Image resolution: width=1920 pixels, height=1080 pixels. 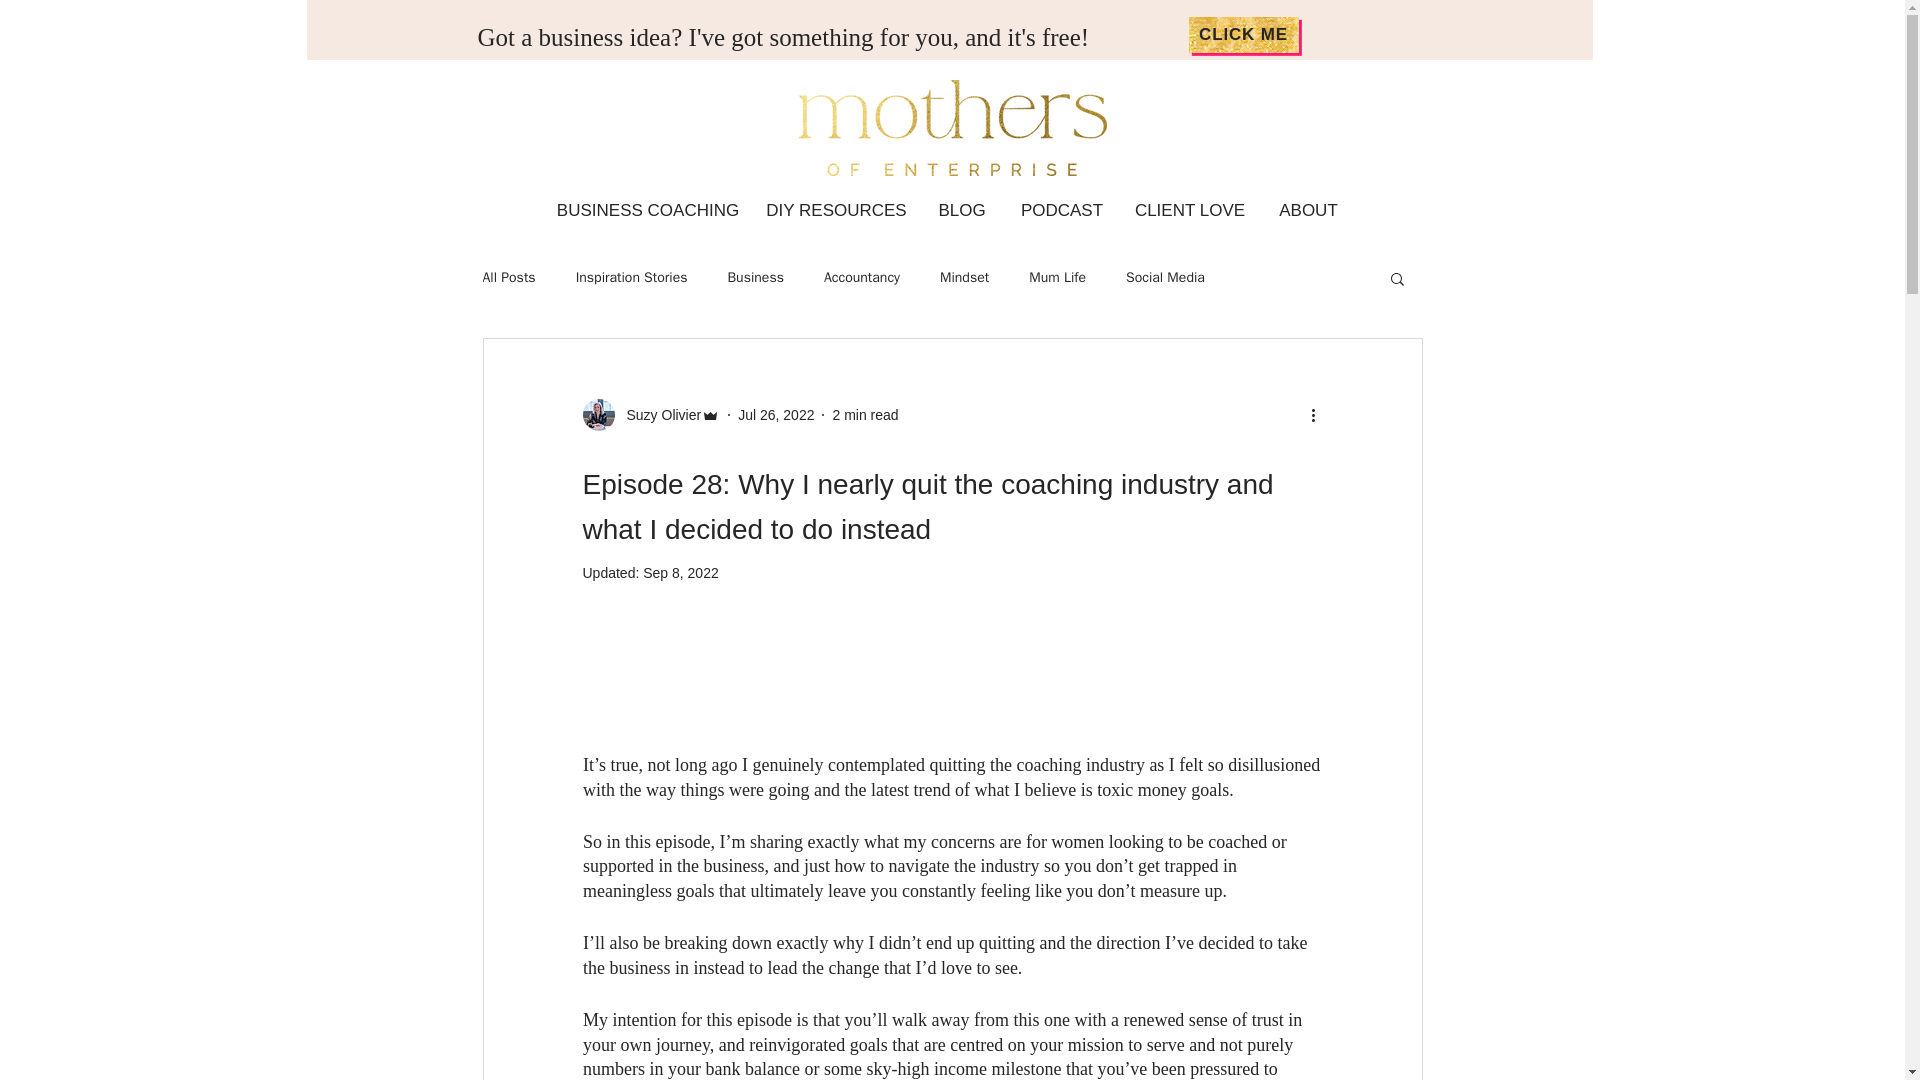 I want to click on Sep 8, 2022, so click(x=680, y=572).